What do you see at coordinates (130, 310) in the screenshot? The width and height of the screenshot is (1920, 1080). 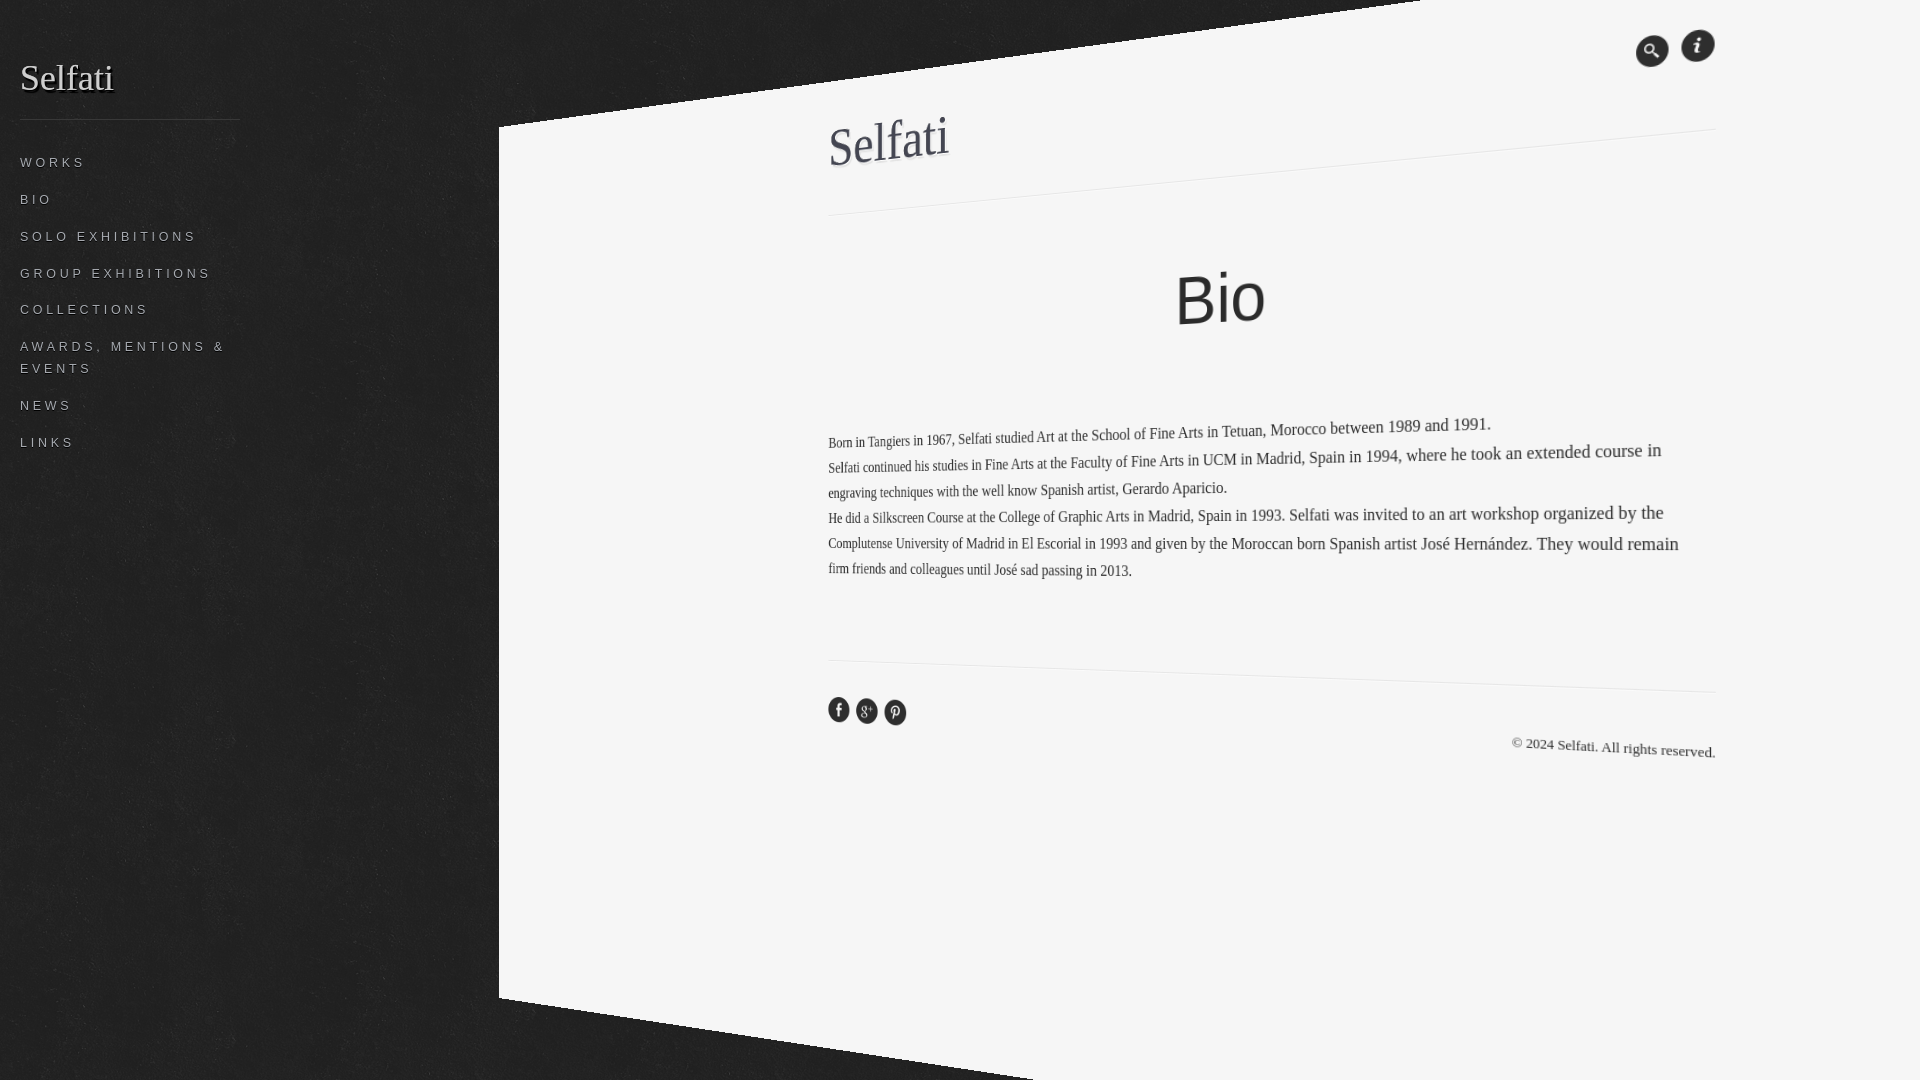 I see `COLLECTIONS` at bounding box center [130, 310].